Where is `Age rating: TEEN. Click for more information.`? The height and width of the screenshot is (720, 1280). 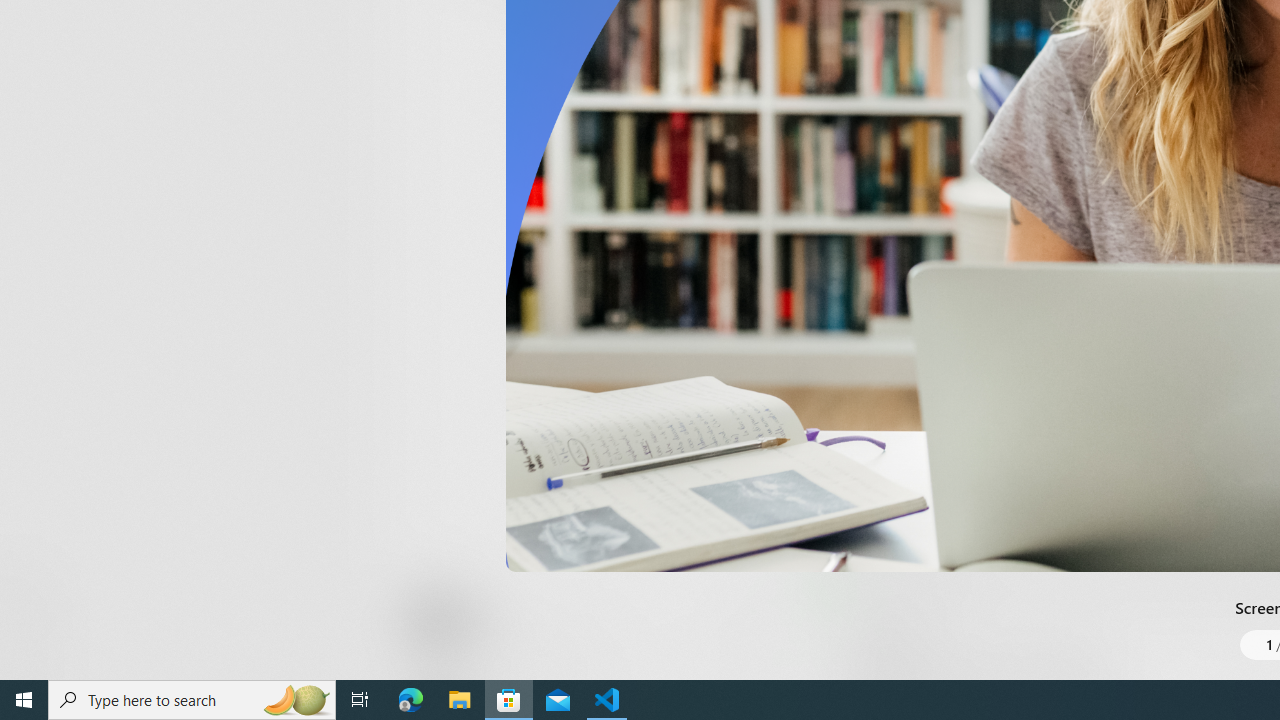
Age rating: TEEN. Click for more information. is located at coordinates (488, 620).